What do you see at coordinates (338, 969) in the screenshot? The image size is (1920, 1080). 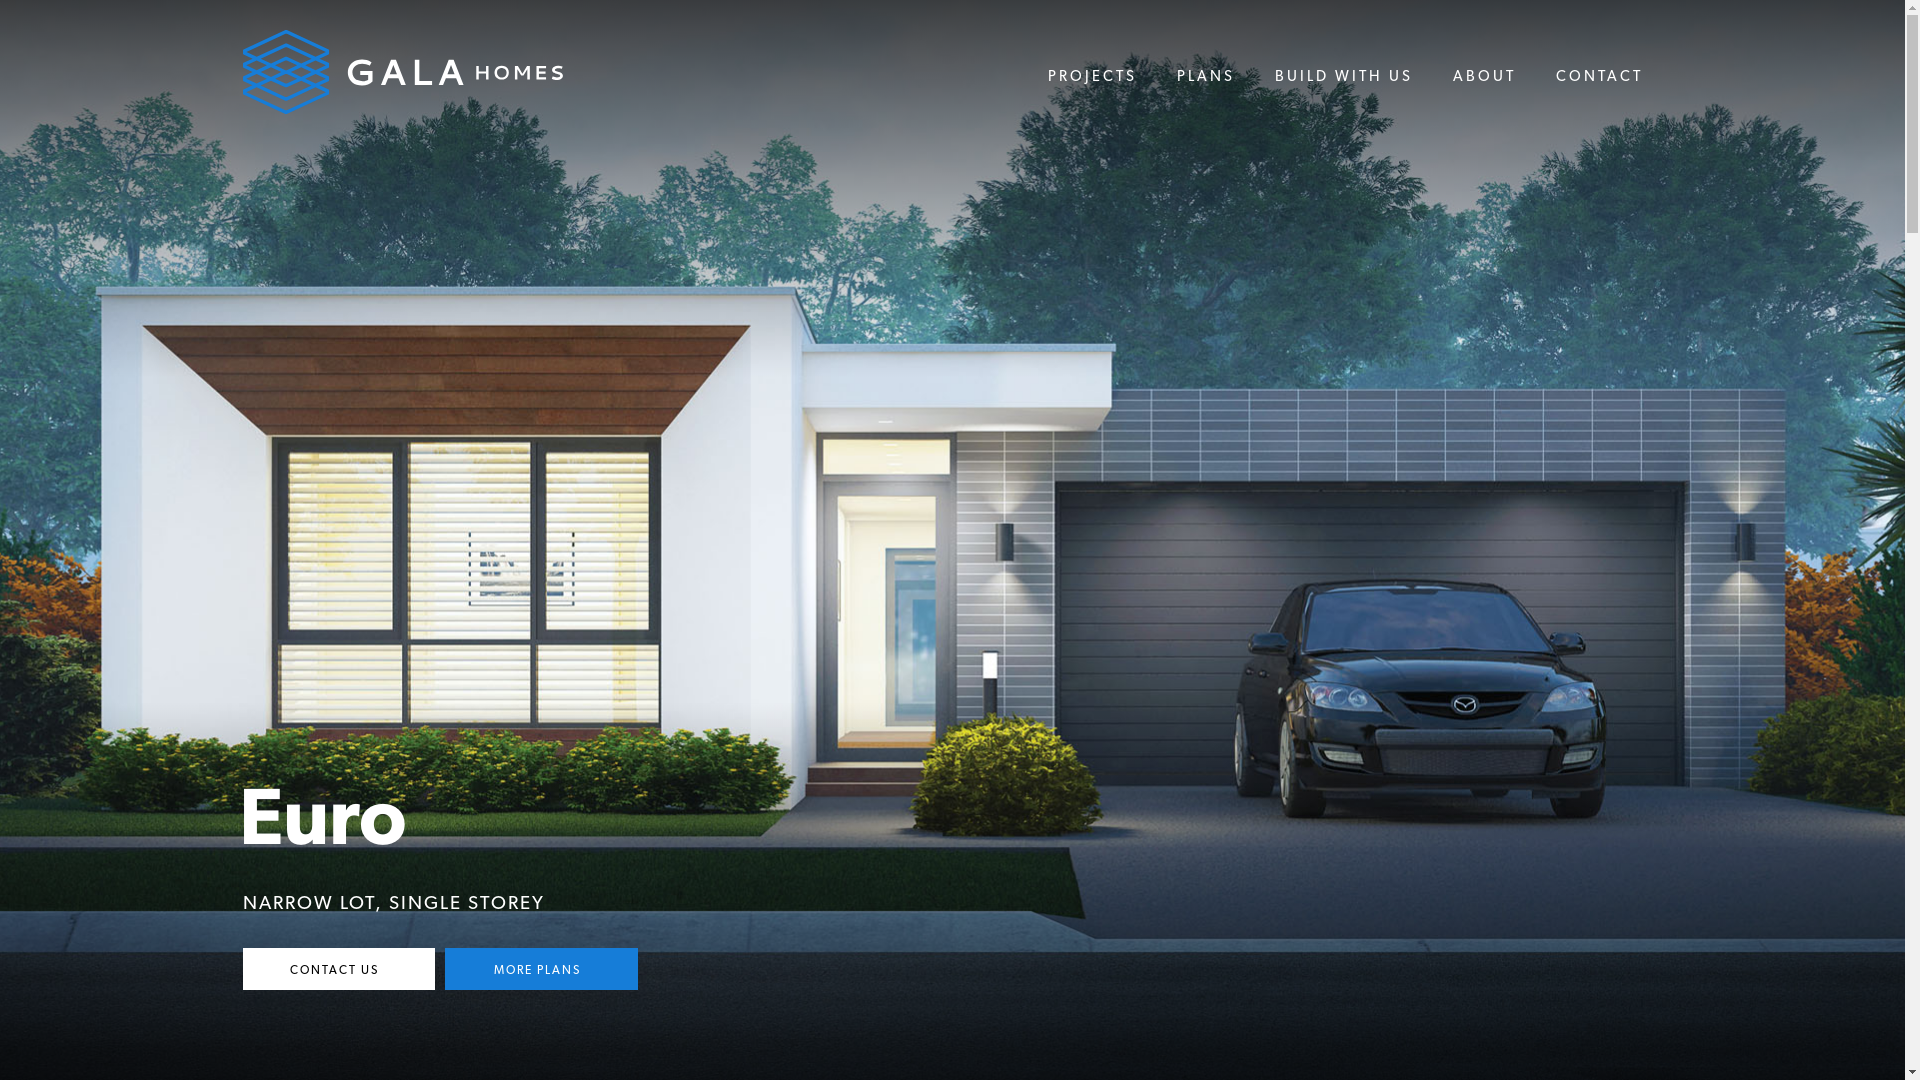 I see `CONTACT US` at bounding box center [338, 969].